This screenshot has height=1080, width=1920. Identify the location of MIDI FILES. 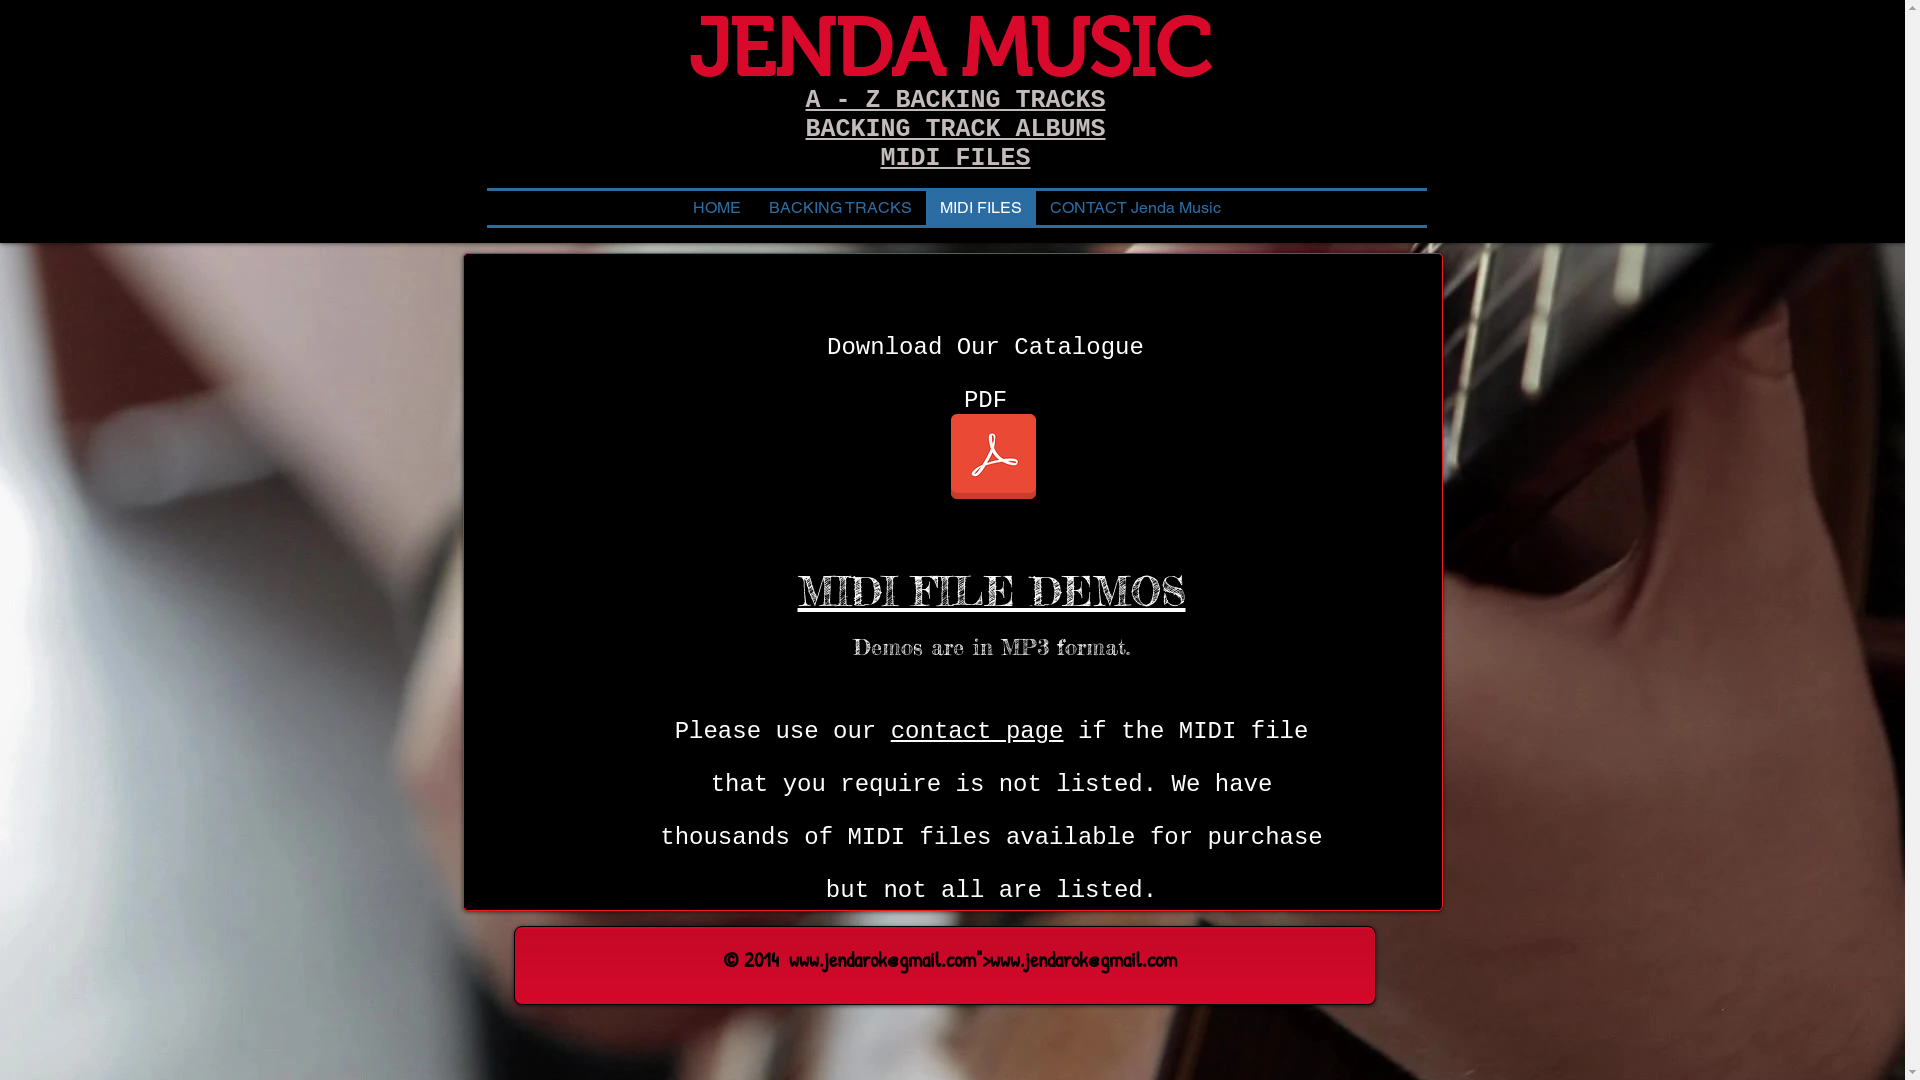
(955, 158).